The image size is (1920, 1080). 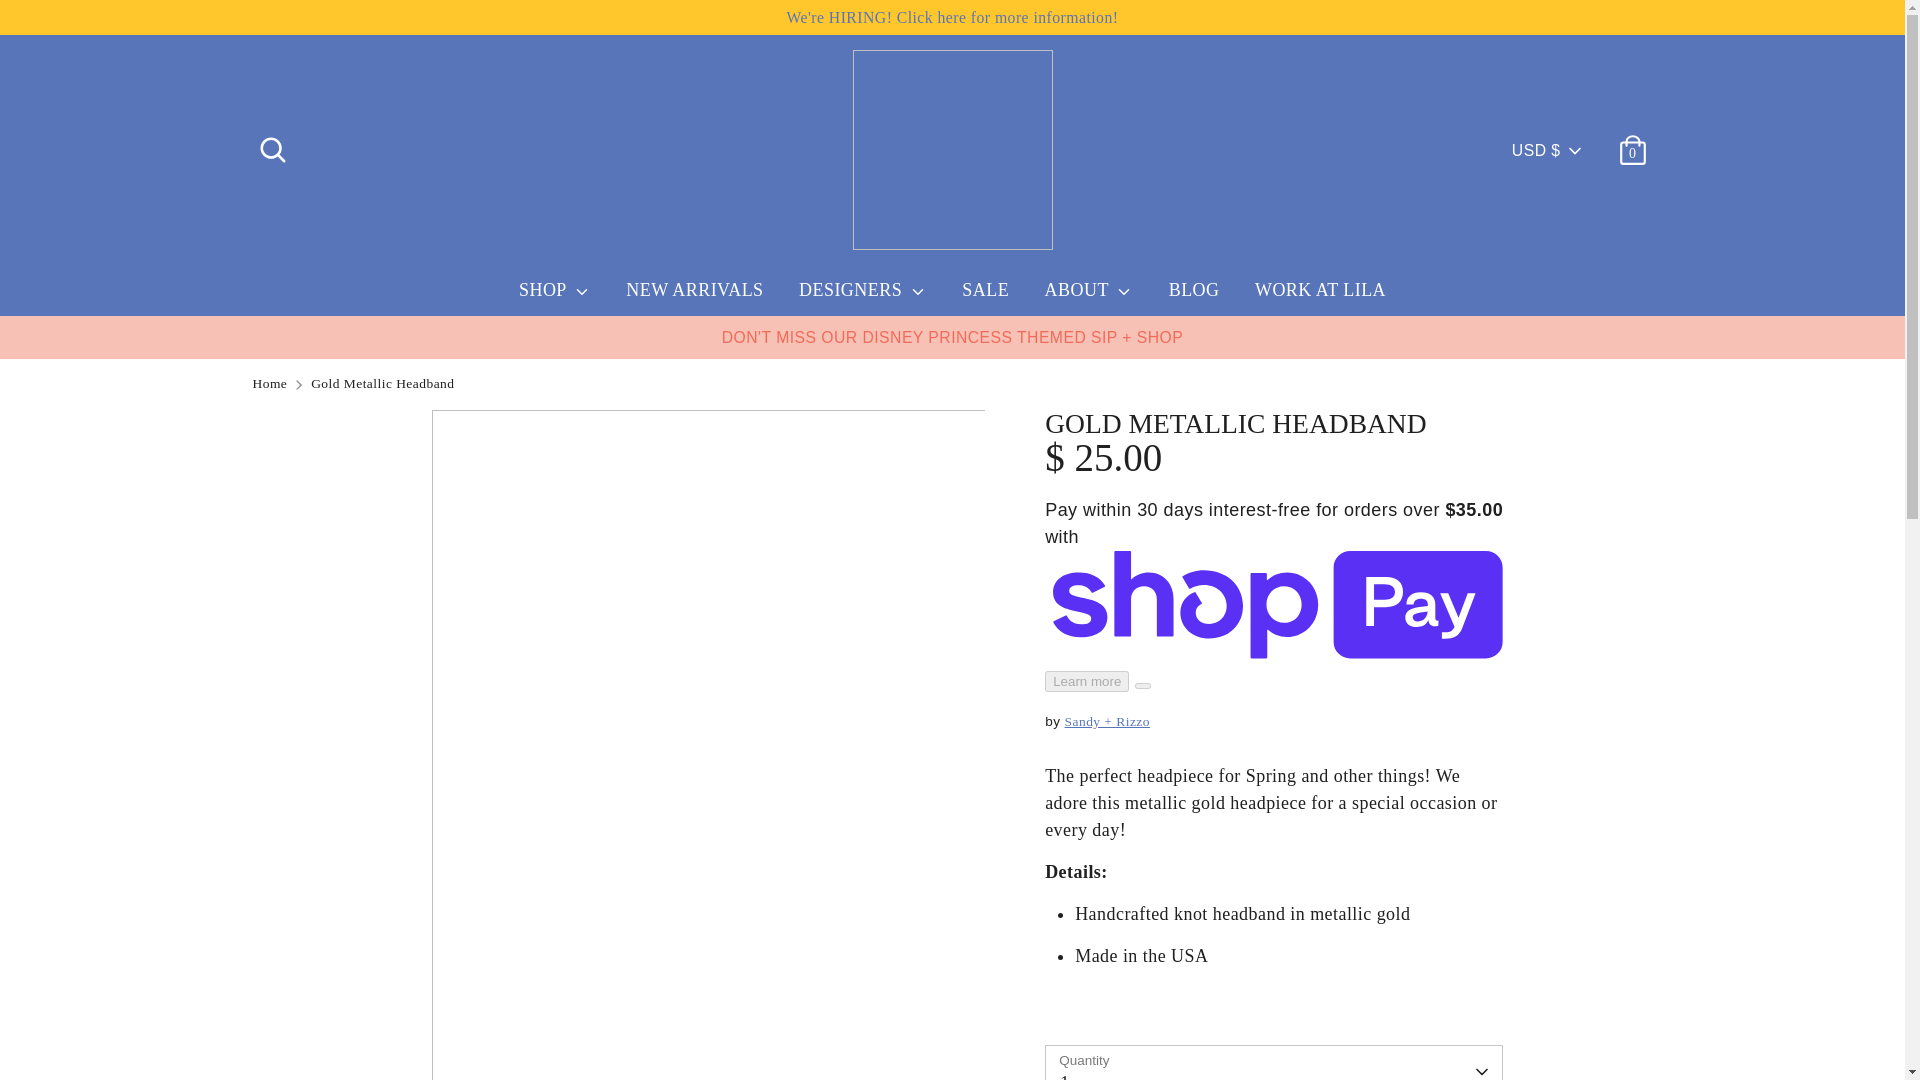 I want to click on Search, so click(x=271, y=142).